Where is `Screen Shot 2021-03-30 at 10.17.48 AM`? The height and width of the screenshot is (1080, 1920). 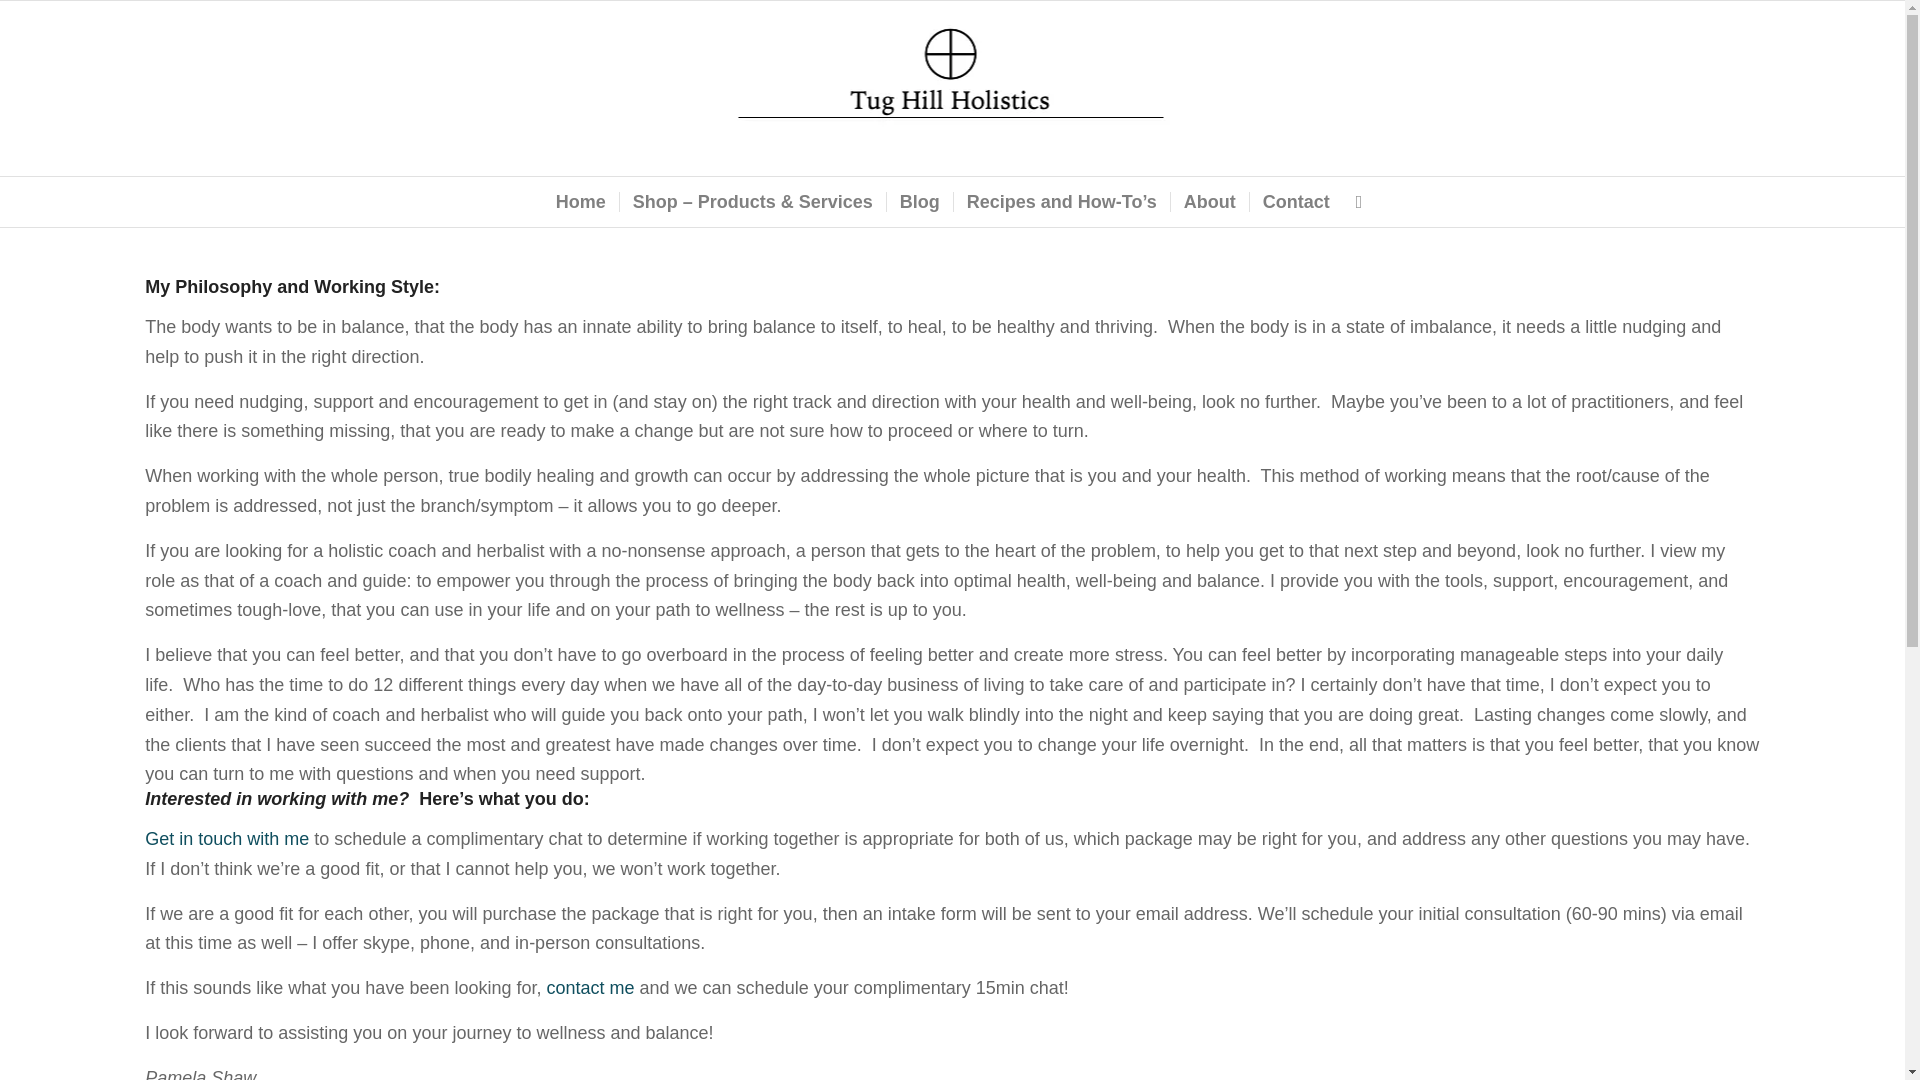
Screen Shot 2021-03-30 at 10.17.48 AM is located at coordinates (952, 70).